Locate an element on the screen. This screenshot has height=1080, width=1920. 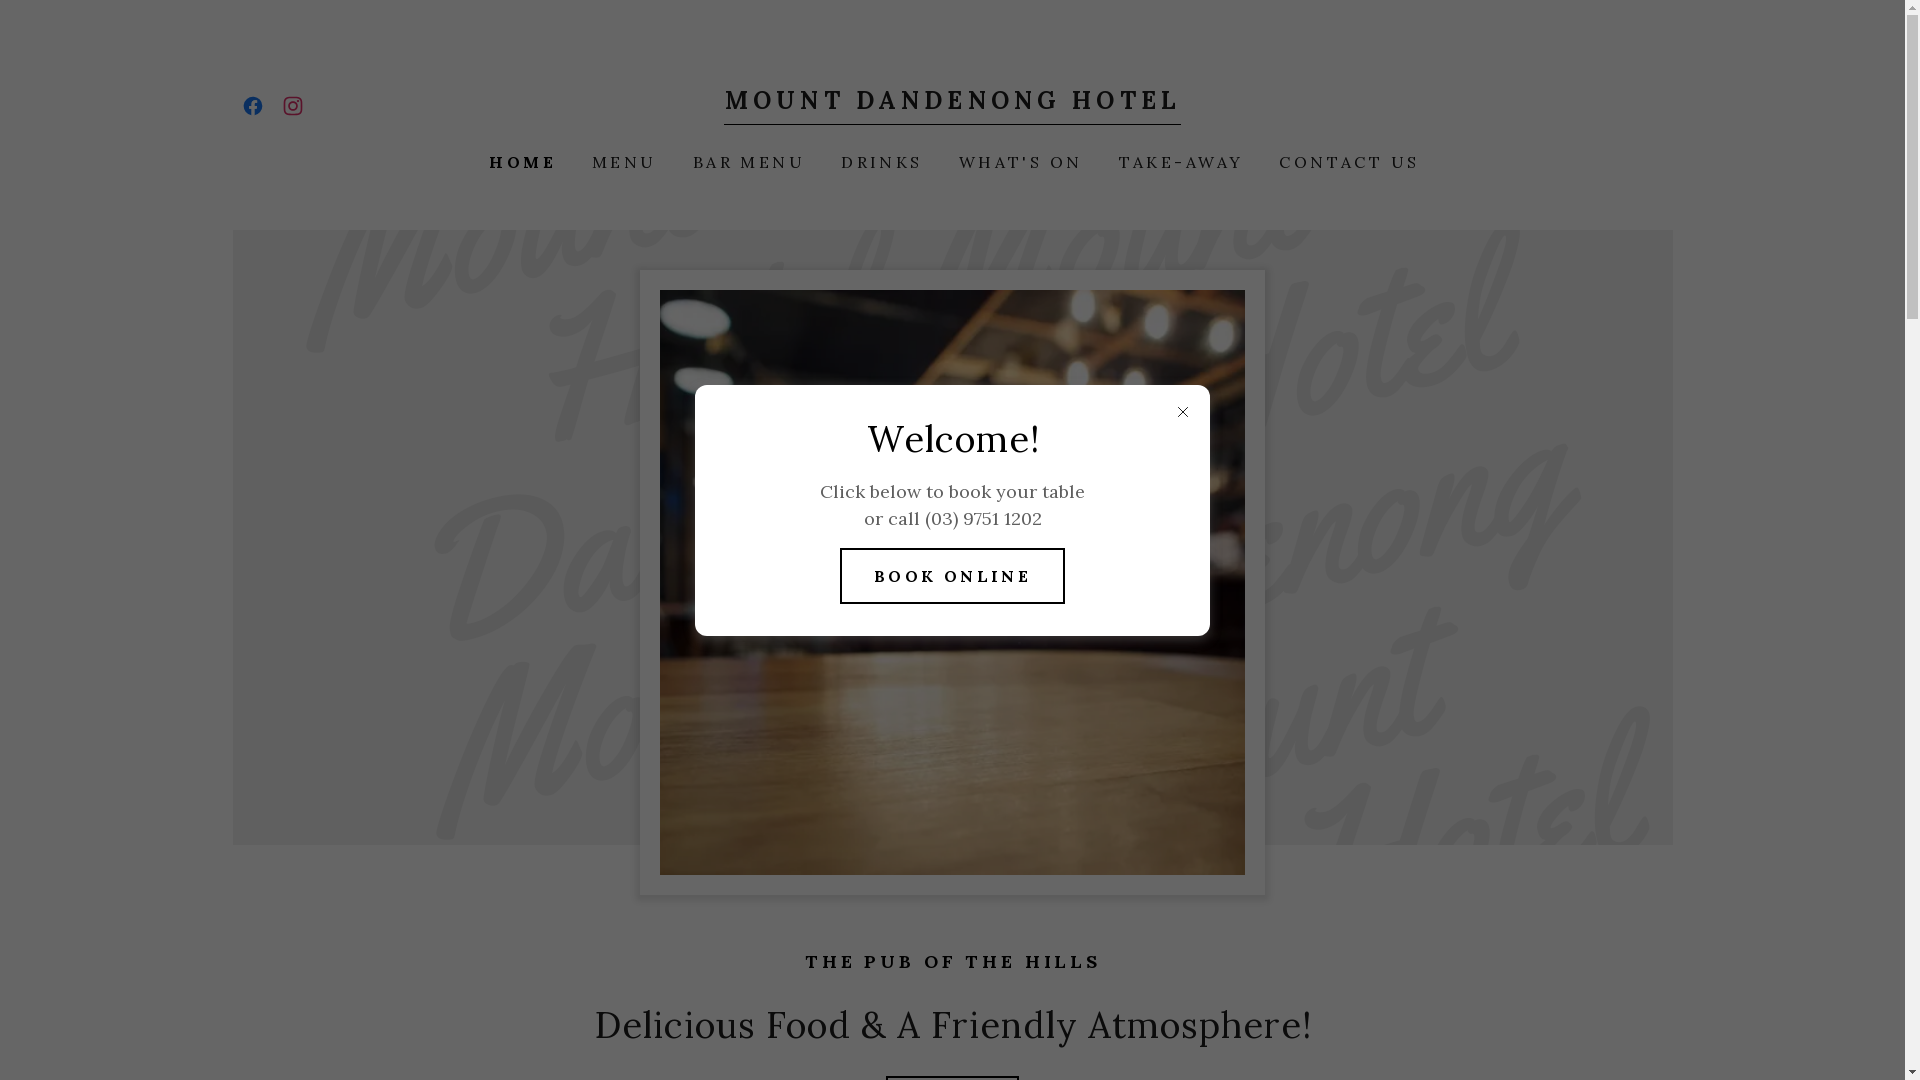
HOME is located at coordinates (520, 162).